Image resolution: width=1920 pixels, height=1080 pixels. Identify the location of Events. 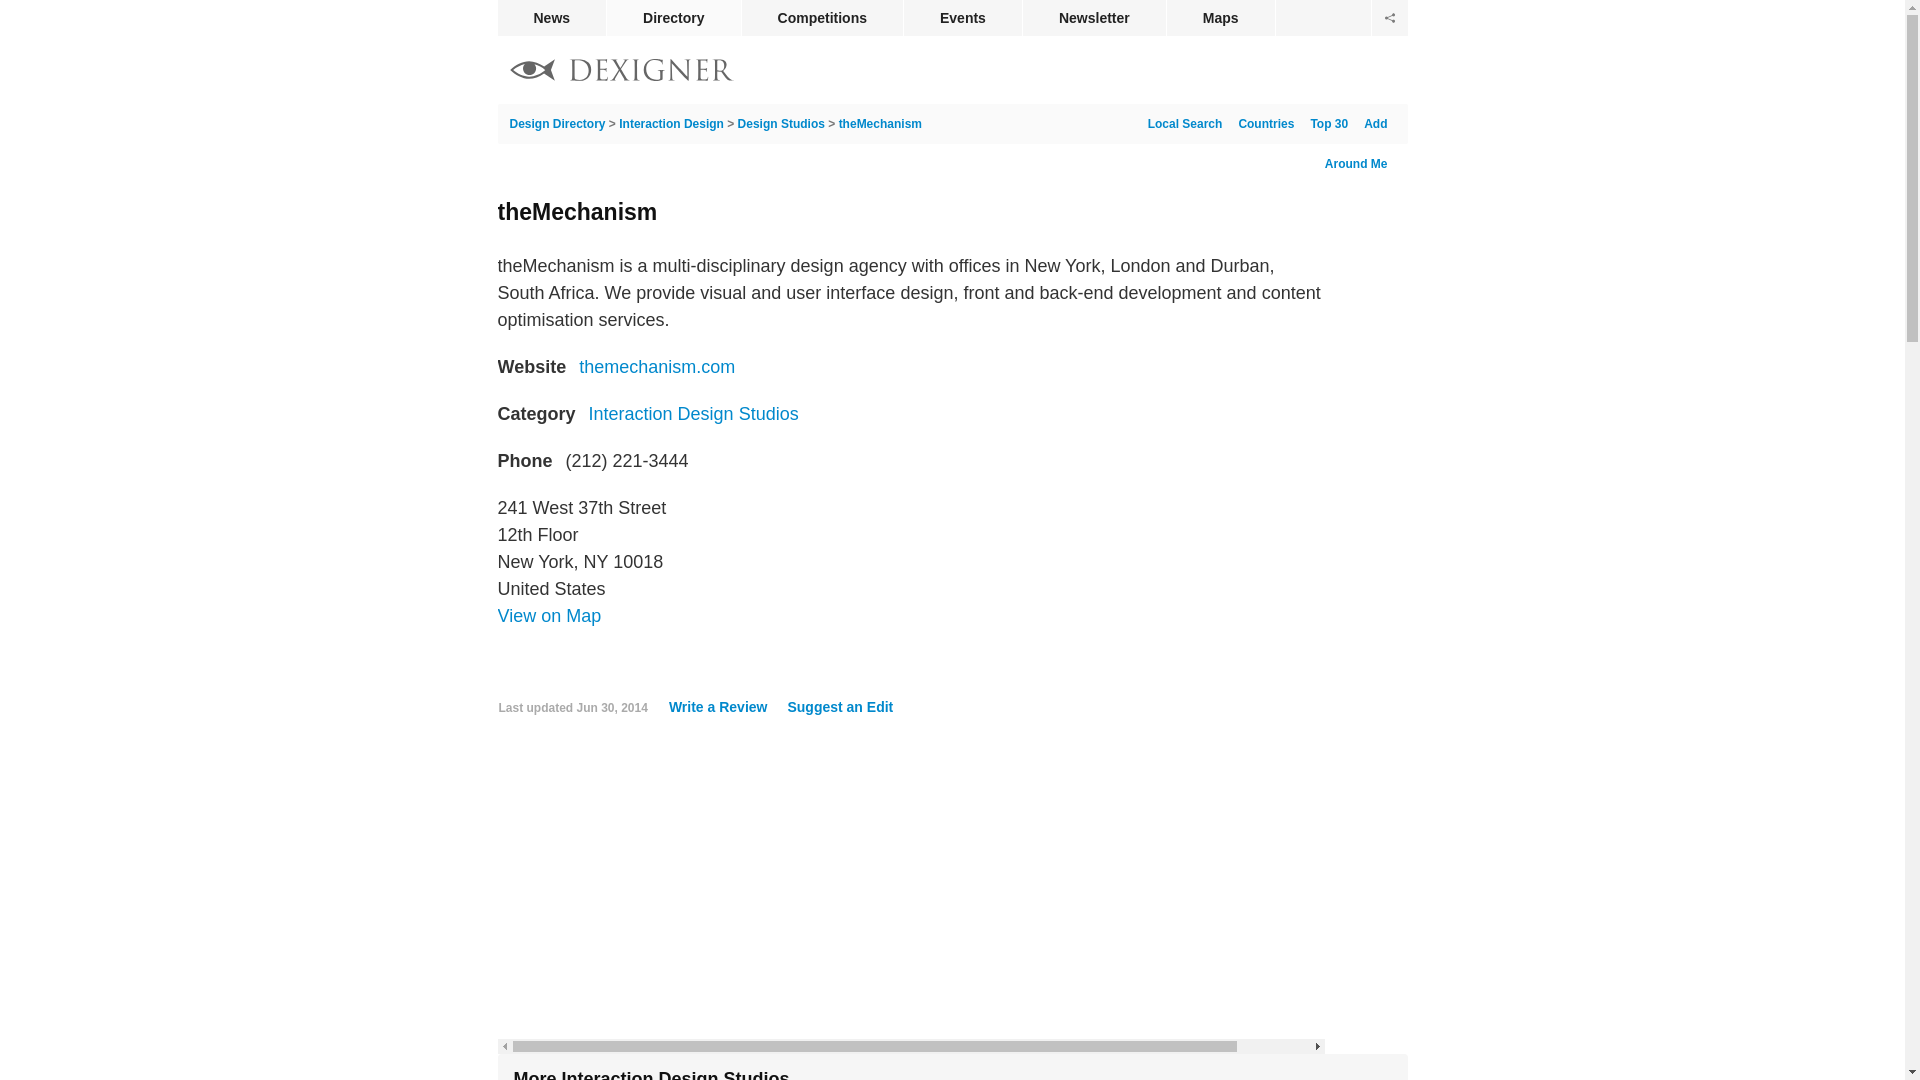
(962, 18).